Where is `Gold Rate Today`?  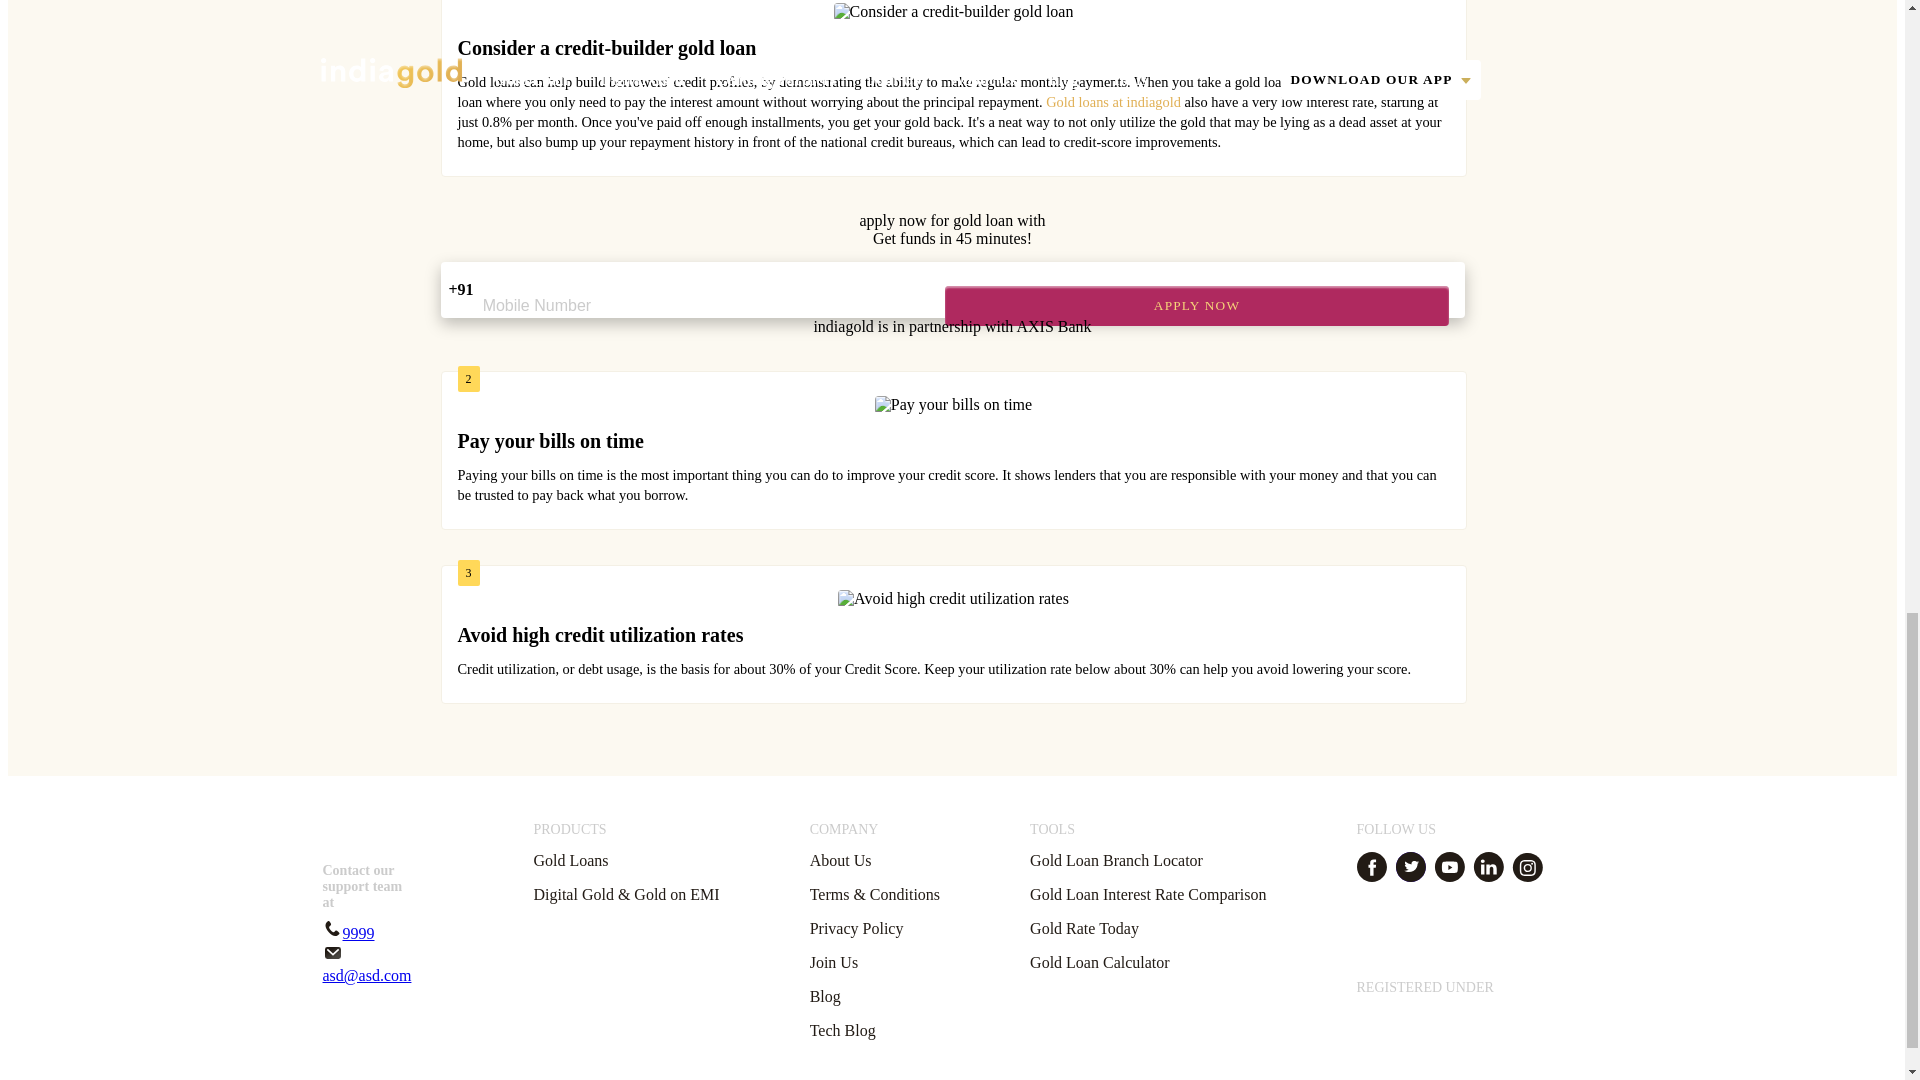
Gold Rate Today is located at coordinates (1084, 929).